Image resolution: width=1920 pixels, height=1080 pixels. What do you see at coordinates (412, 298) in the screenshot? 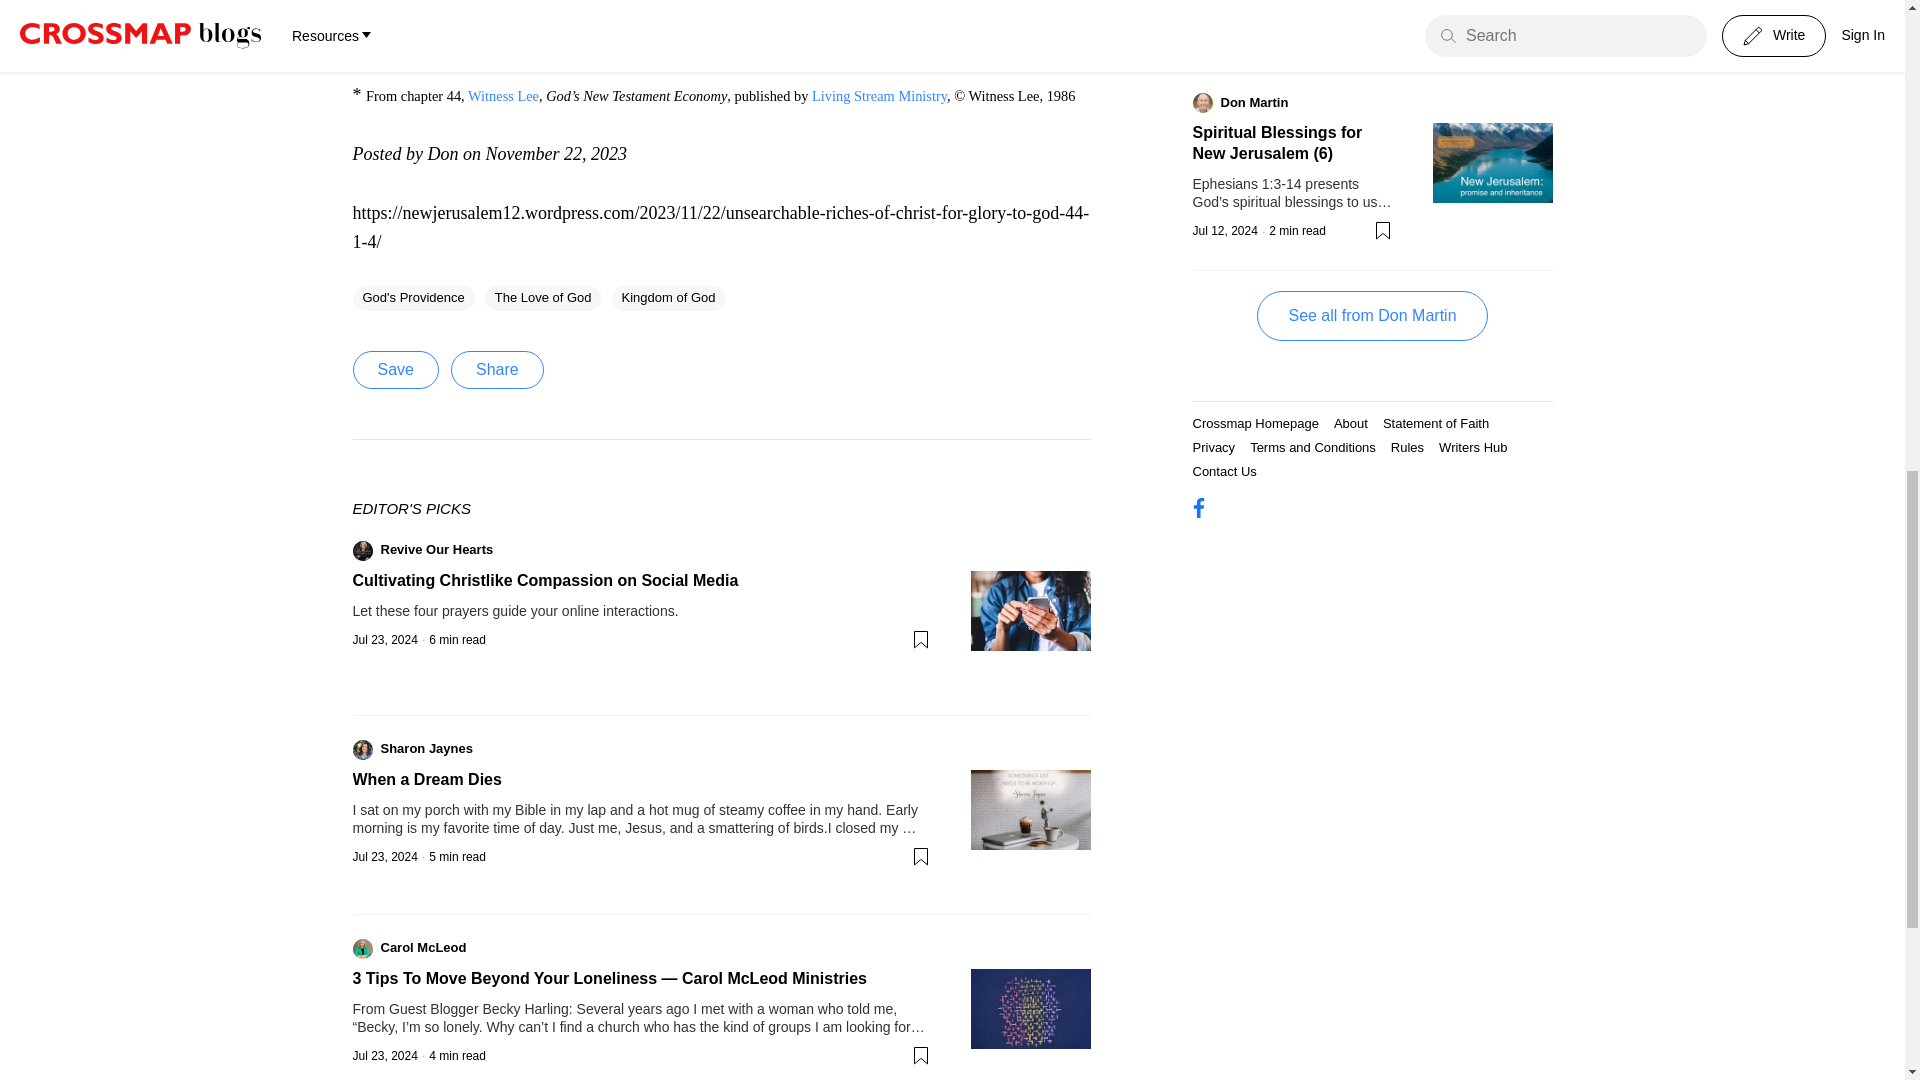
I see `God's Providence` at bounding box center [412, 298].